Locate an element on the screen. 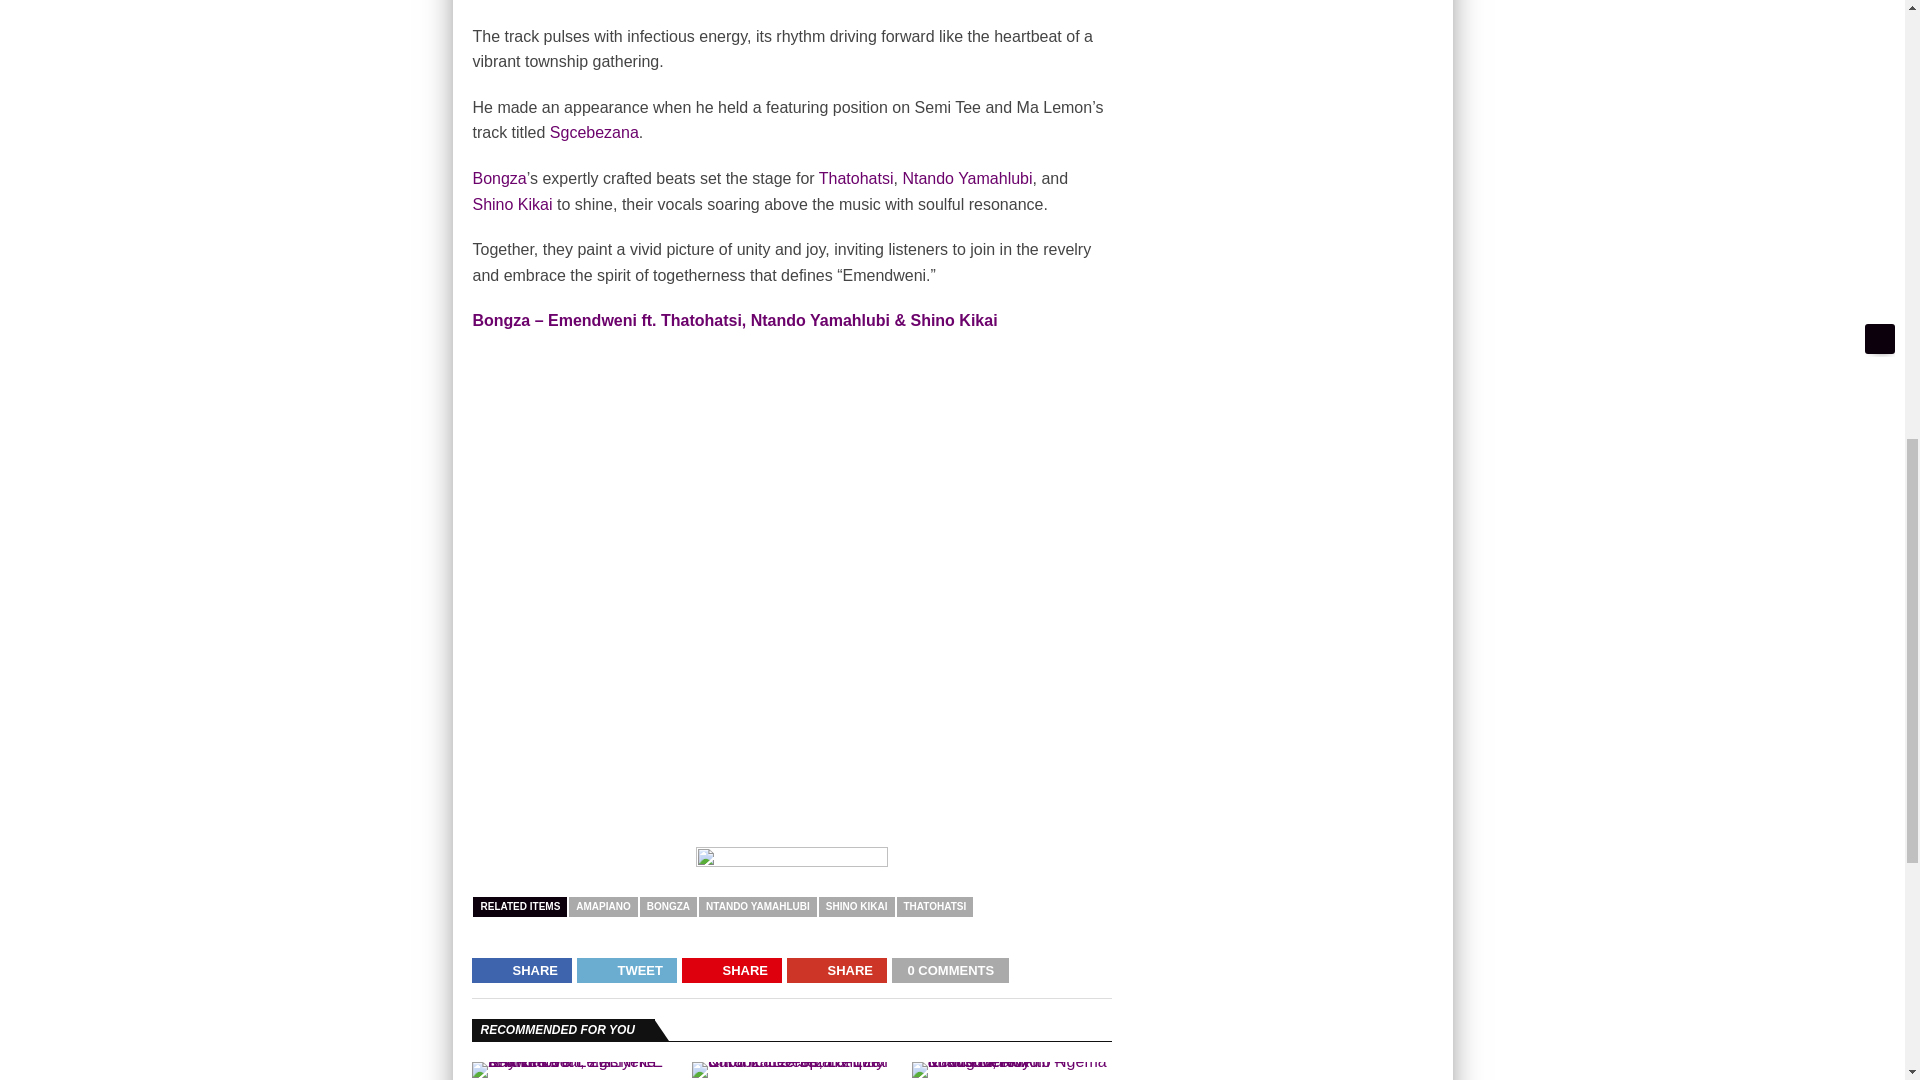 The image size is (1920, 1080). Thatohatsi is located at coordinates (856, 178).